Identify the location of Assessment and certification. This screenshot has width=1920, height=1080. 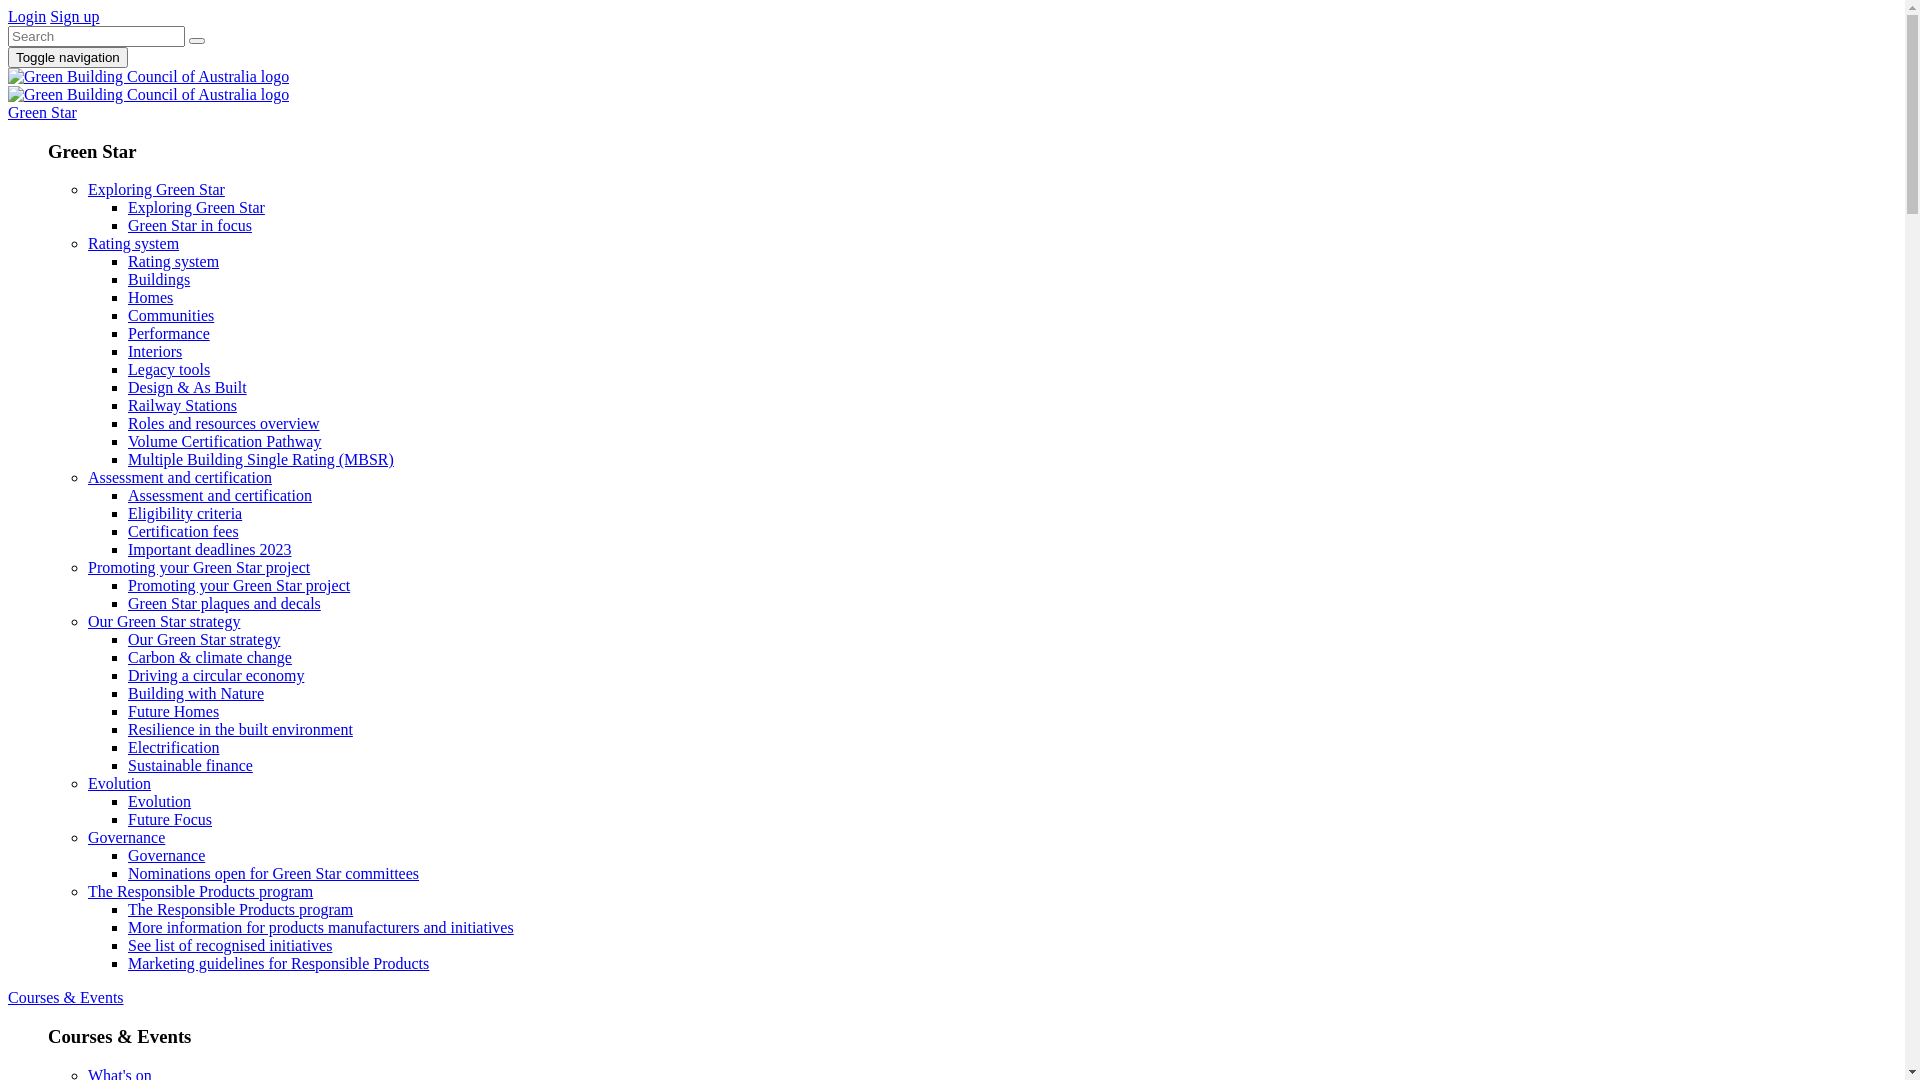
(220, 496).